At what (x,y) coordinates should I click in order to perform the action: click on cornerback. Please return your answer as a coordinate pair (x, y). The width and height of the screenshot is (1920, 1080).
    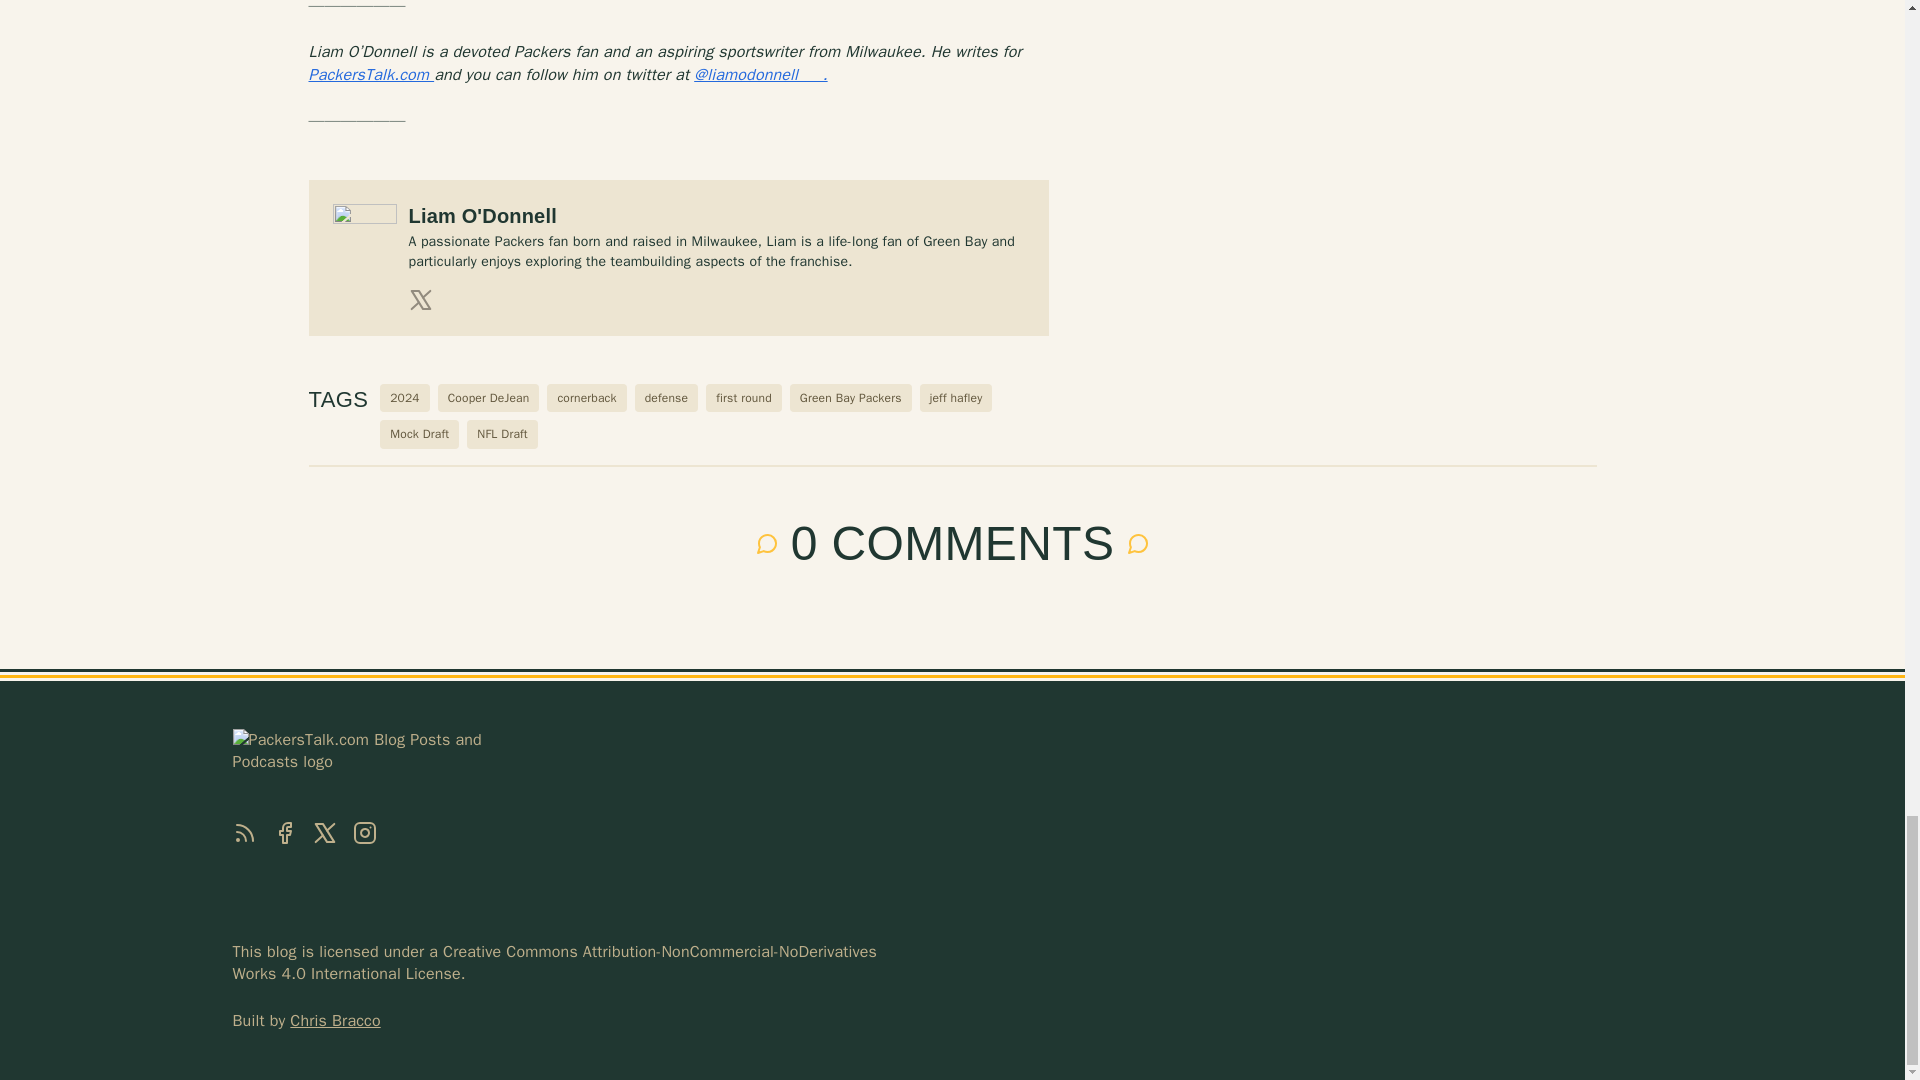
    Looking at the image, I should click on (586, 398).